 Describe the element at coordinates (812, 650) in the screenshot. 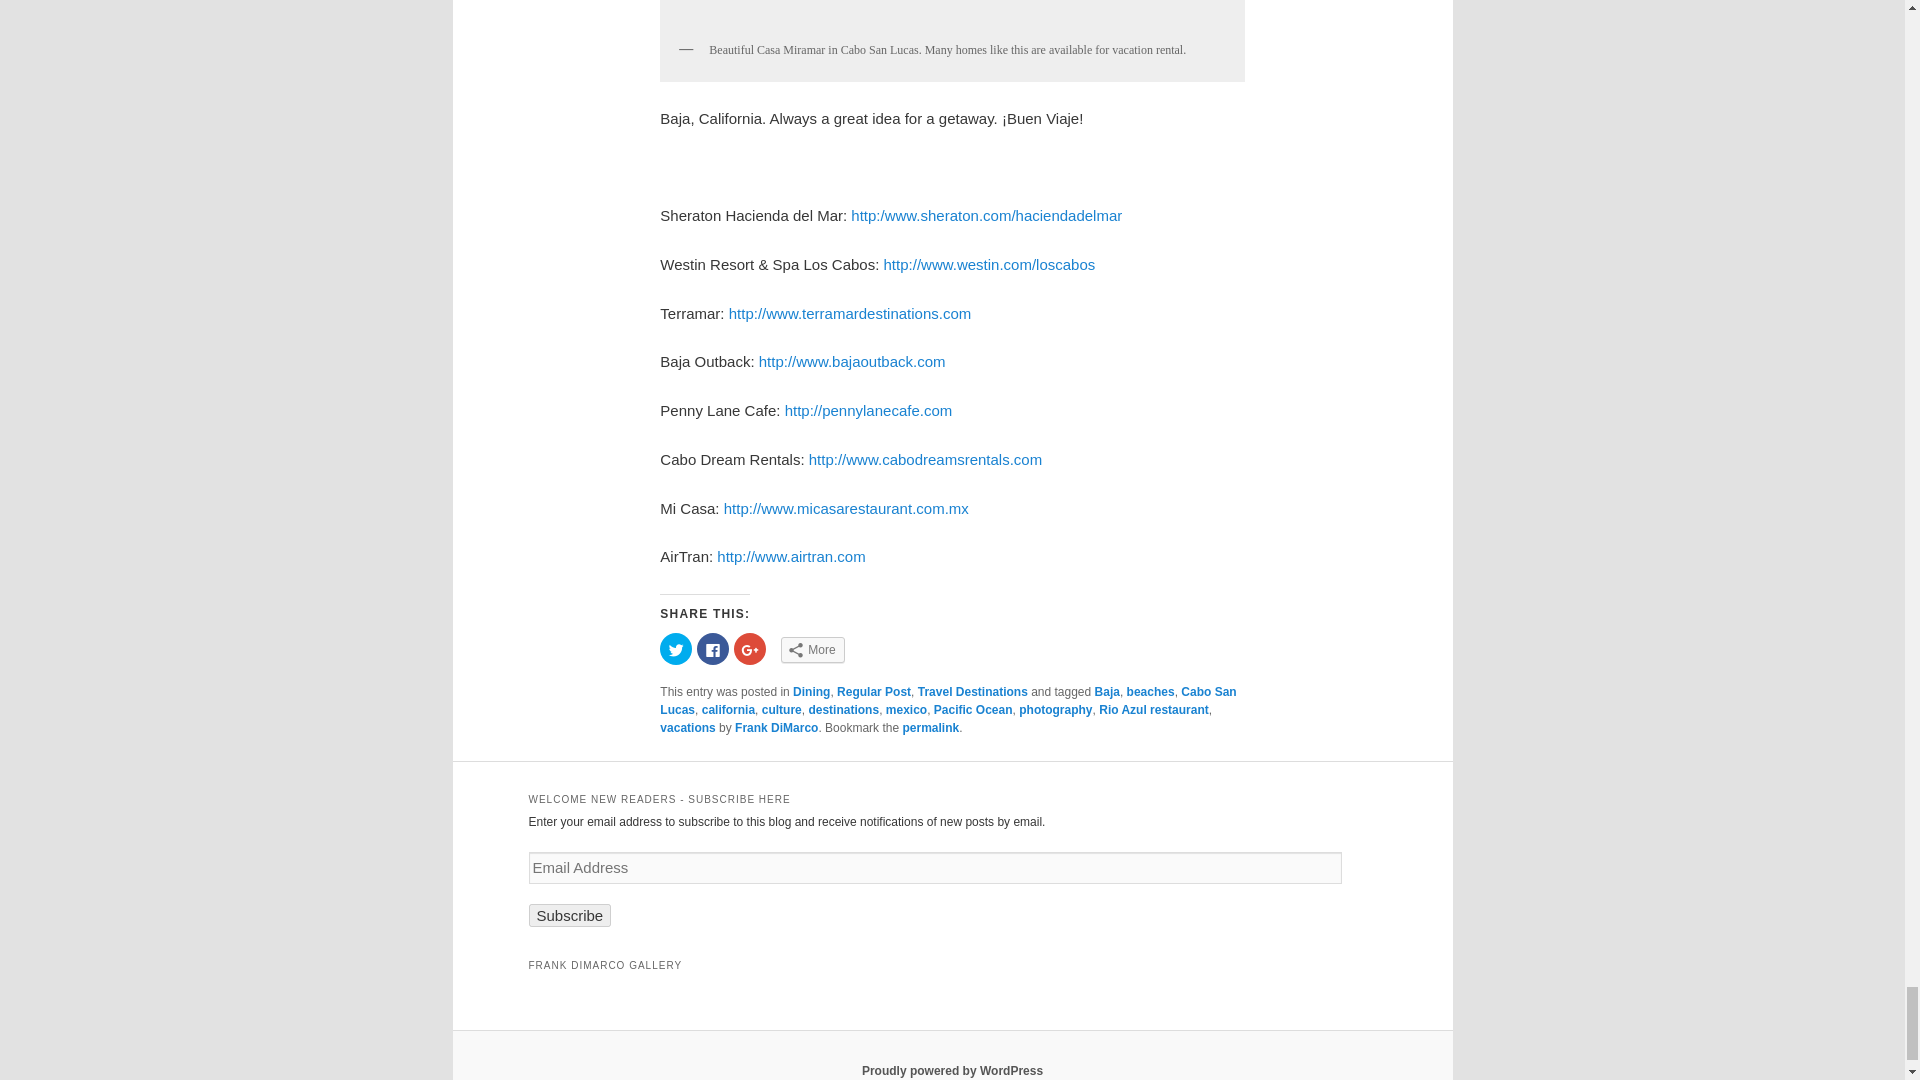

I see `More` at that location.